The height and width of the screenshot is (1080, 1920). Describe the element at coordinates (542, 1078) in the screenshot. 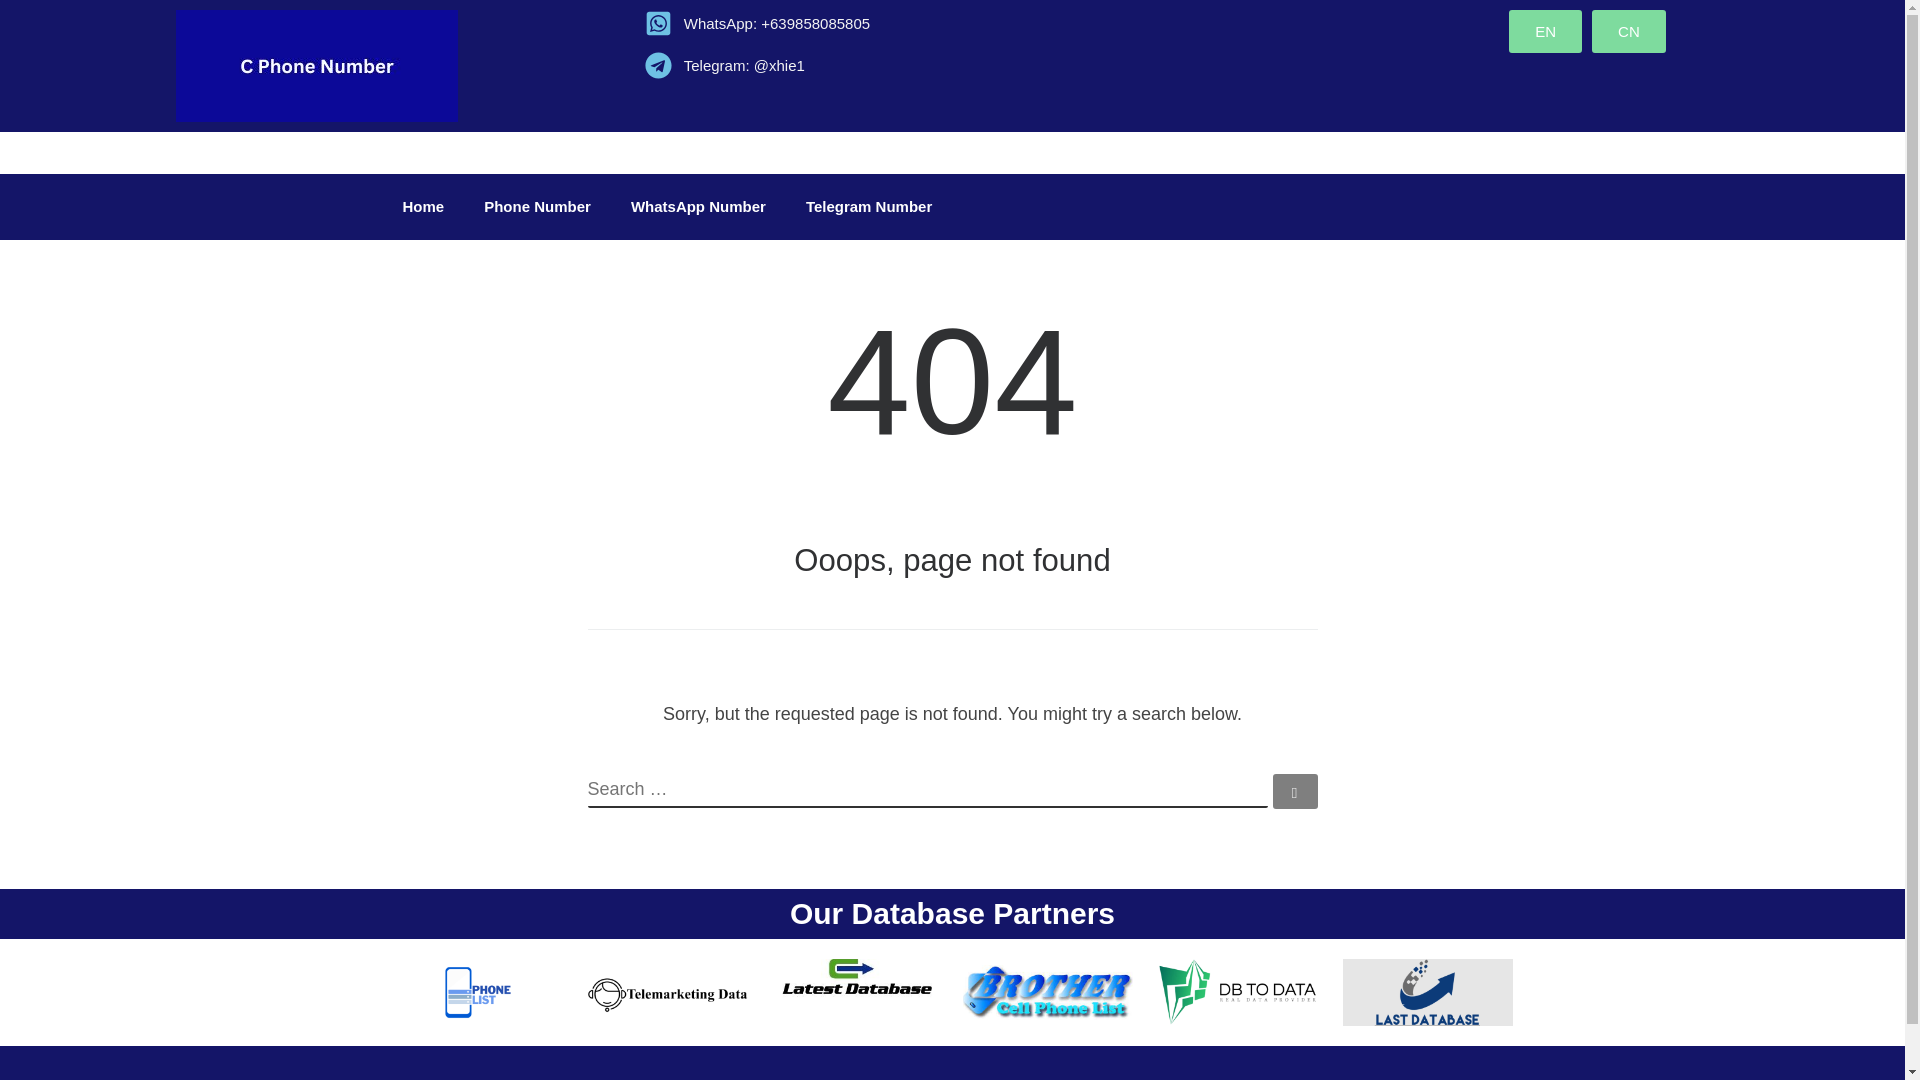

I see `C Phone Number` at that location.